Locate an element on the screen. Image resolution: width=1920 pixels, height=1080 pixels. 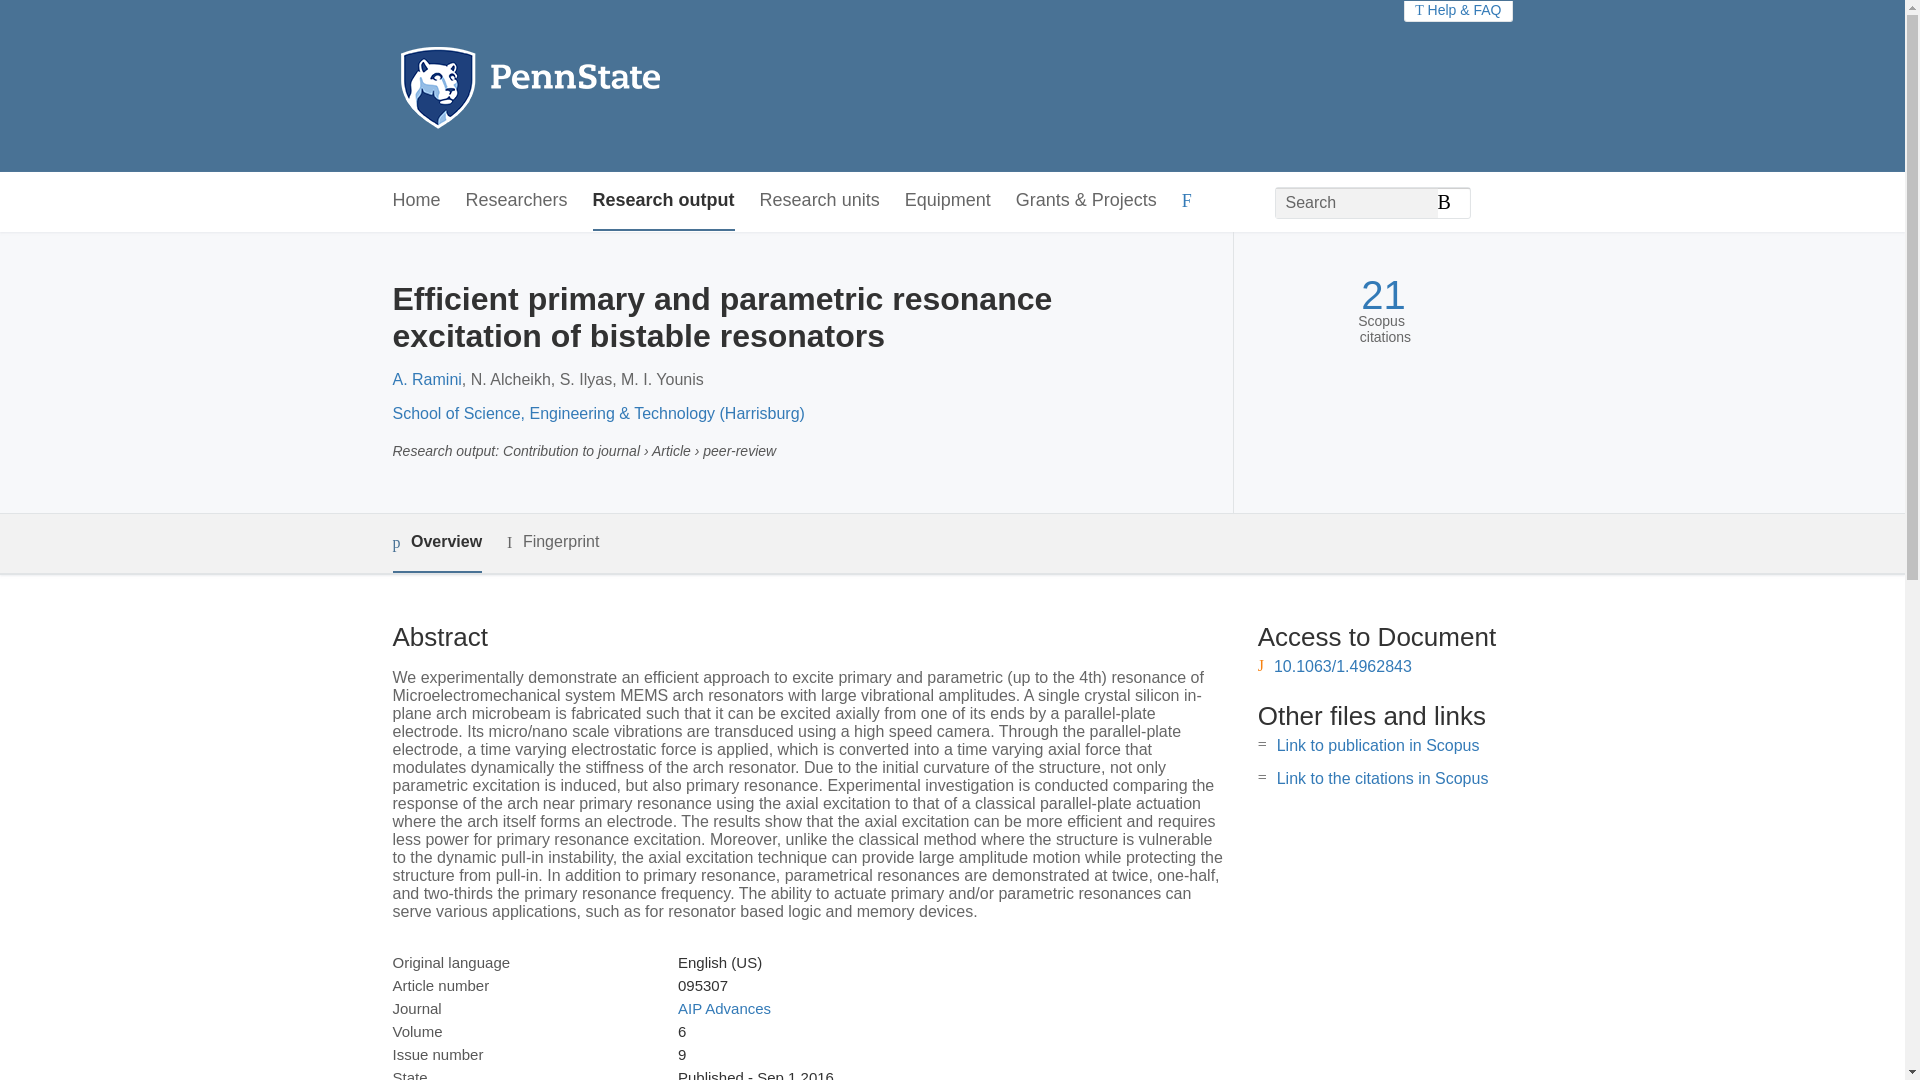
A. Ramini is located at coordinates (426, 379).